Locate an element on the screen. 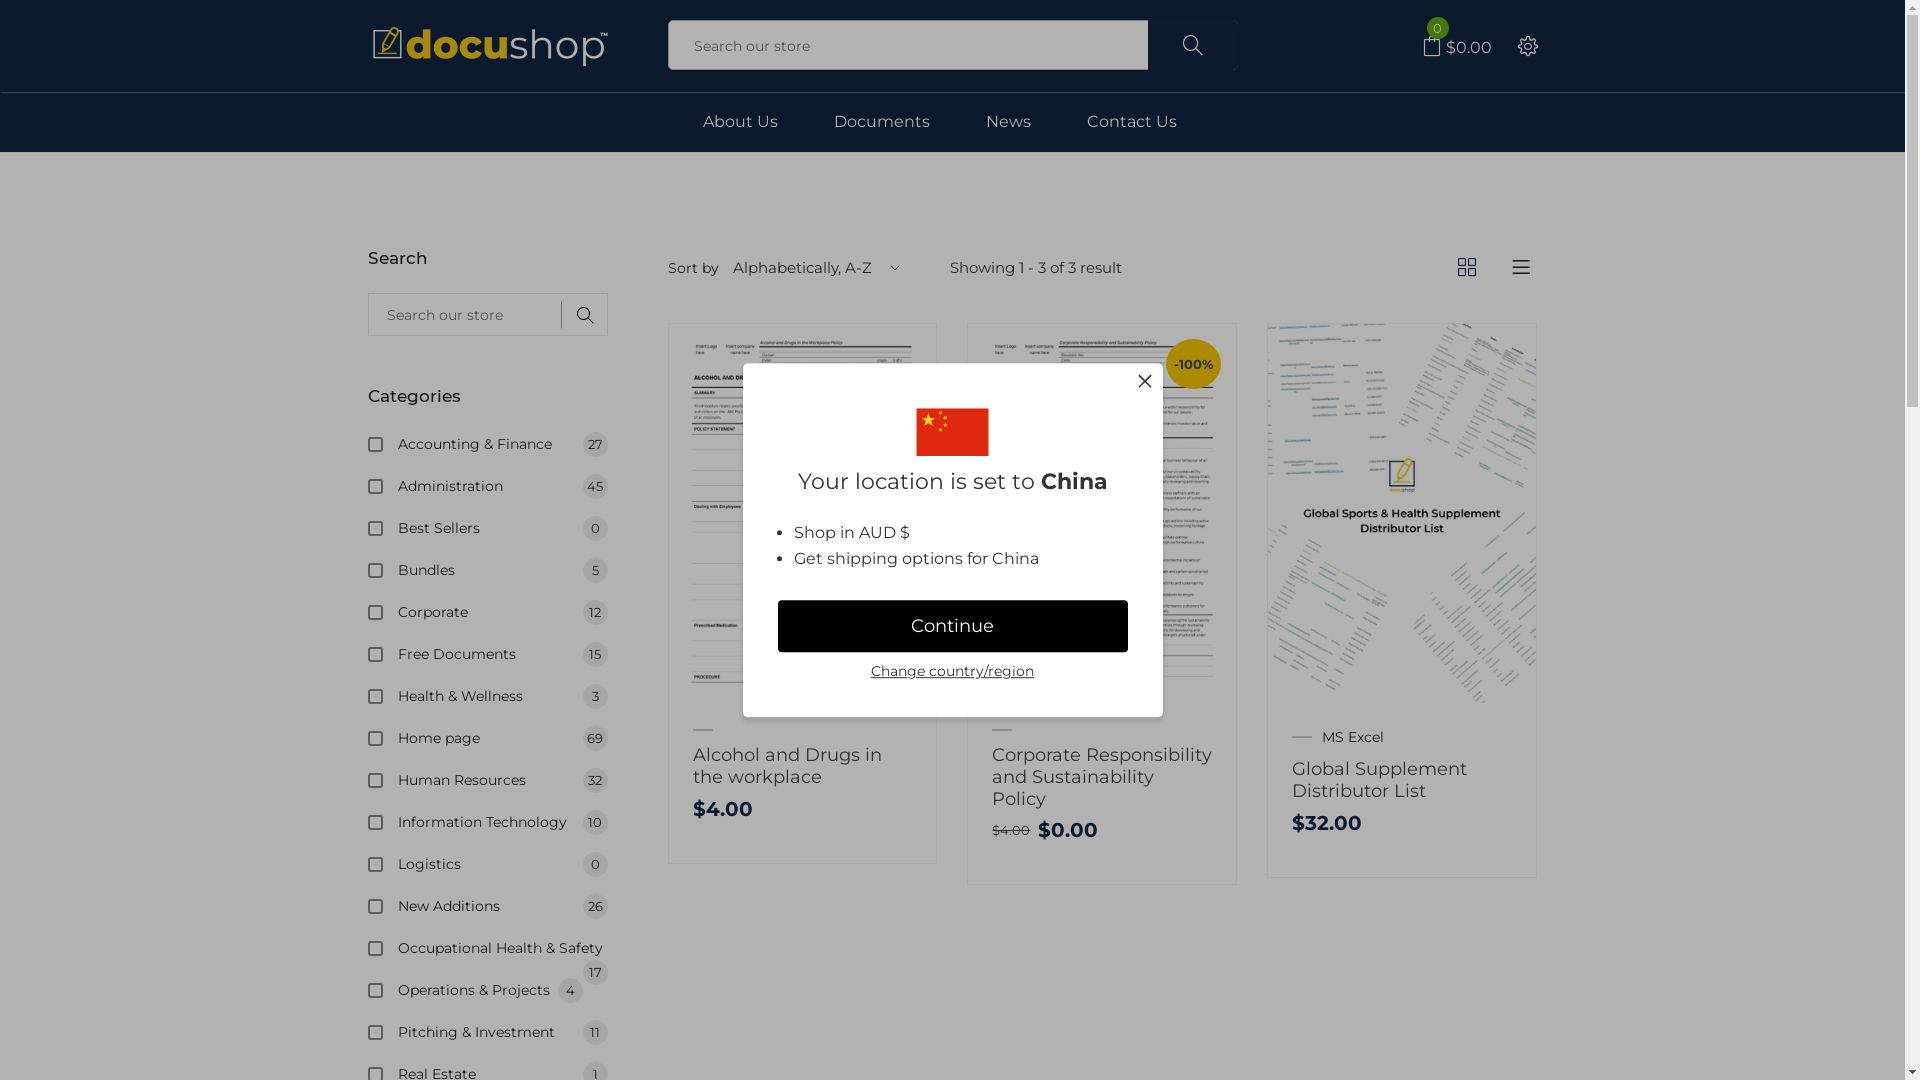 The image size is (1920, 1080). Human Resources
32 is located at coordinates (503, 780).